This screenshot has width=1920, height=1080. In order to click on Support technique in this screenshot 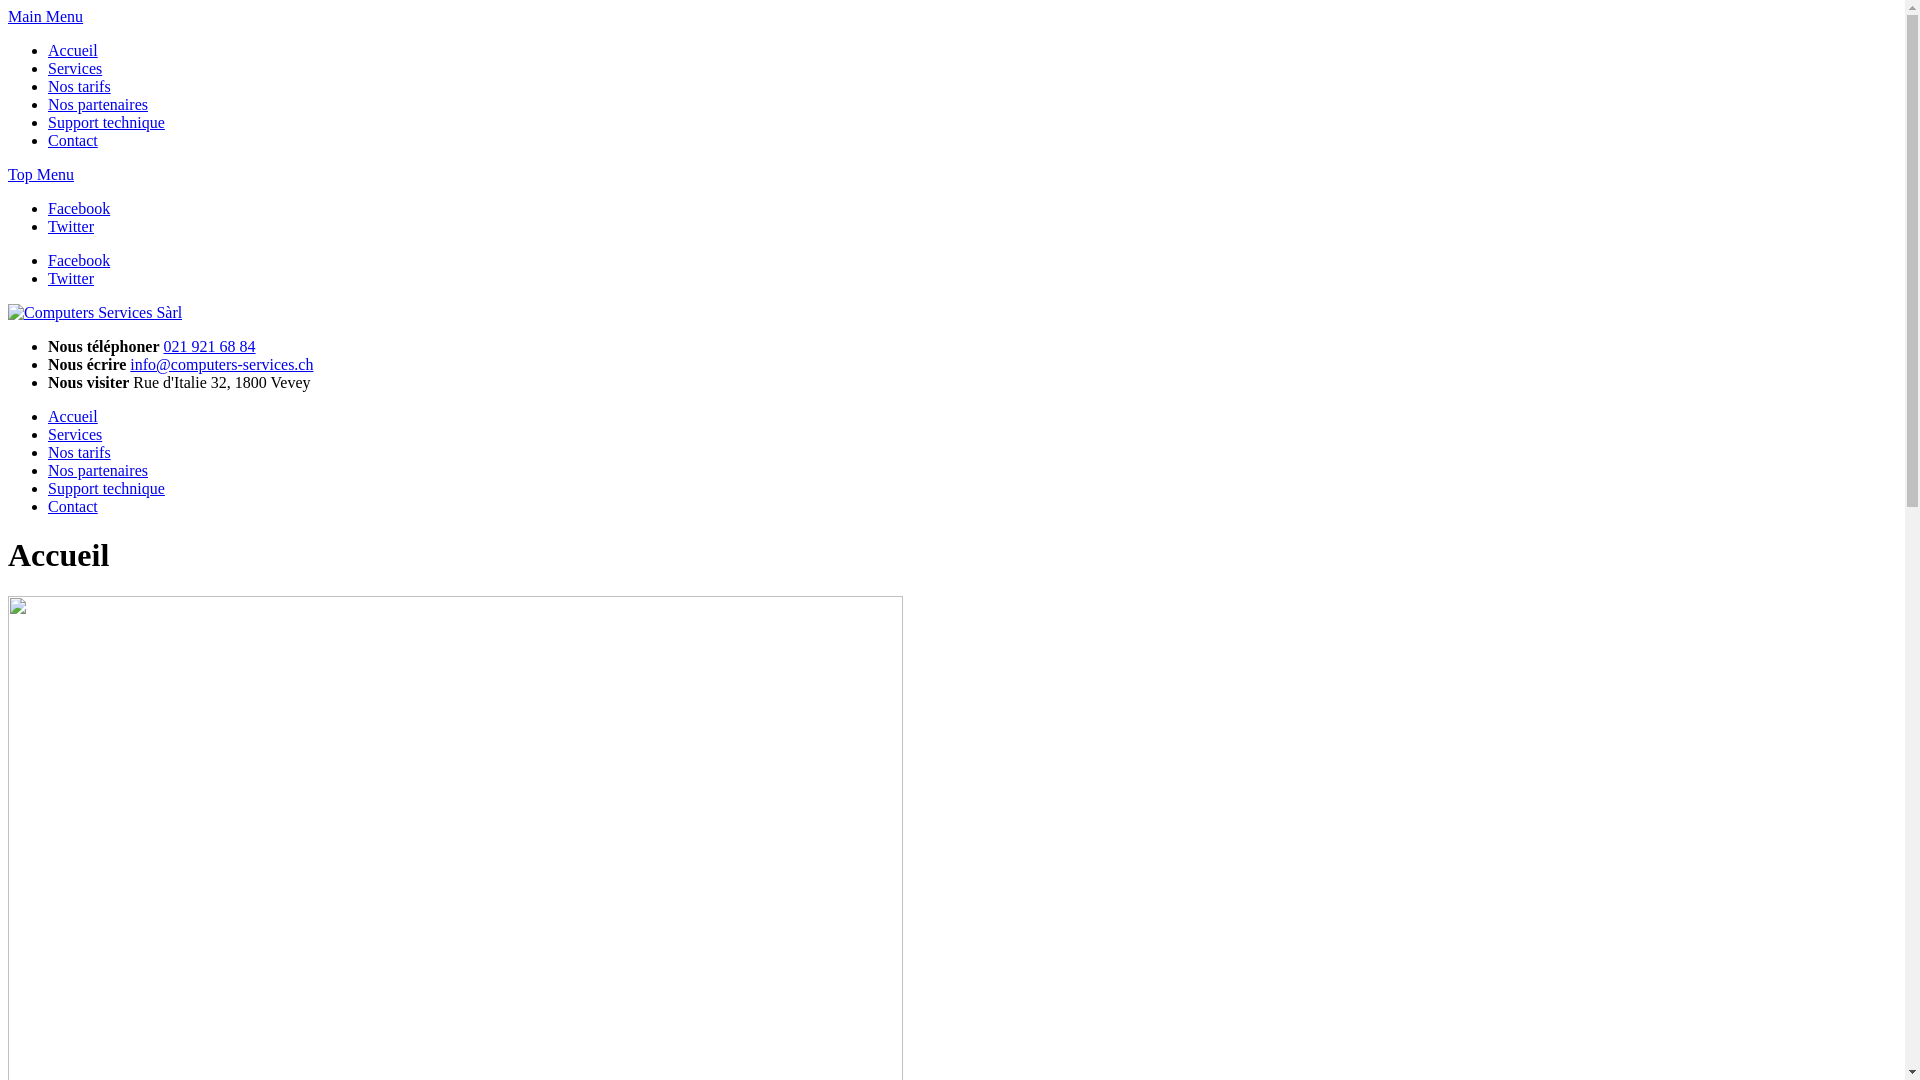, I will do `click(106, 122)`.